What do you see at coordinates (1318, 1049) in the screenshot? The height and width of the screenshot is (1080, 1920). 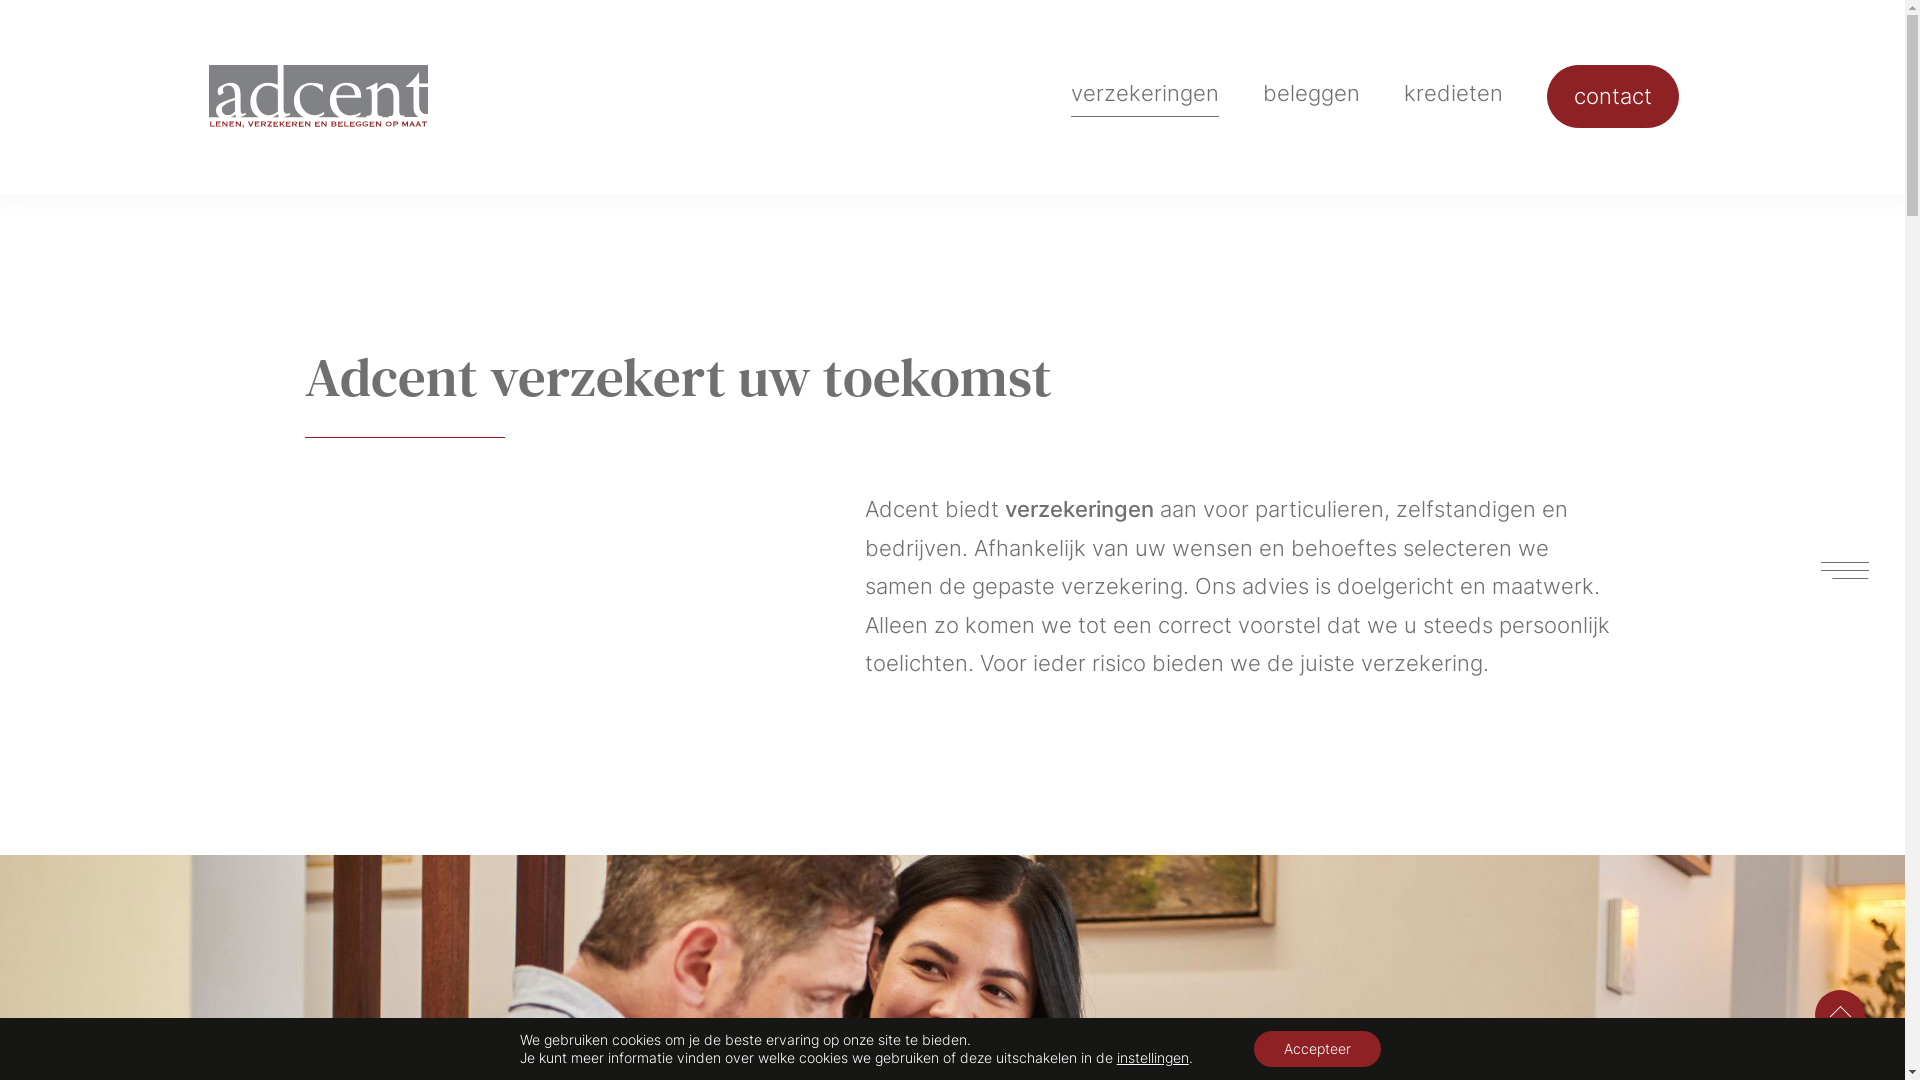 I see `Accepteer` at bounding box center [1318, 1049].